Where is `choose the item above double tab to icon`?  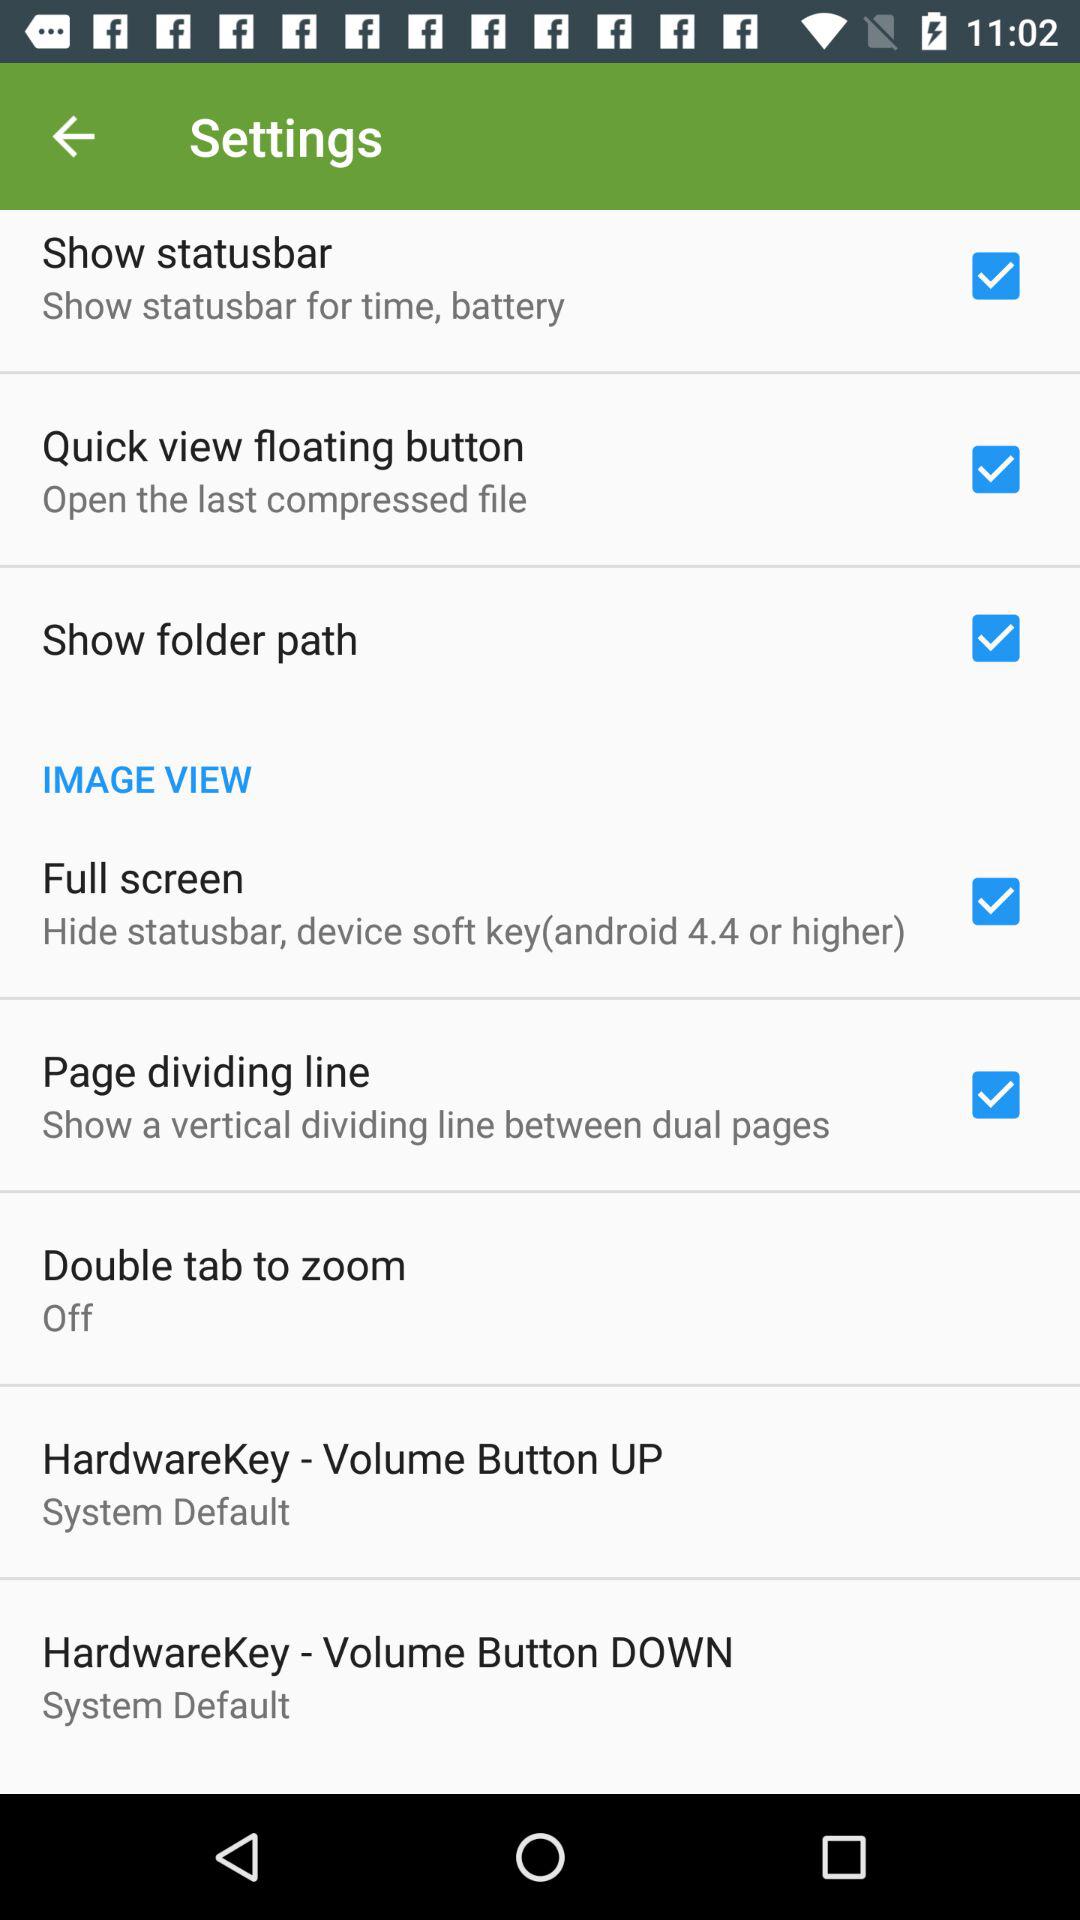
choose the item above double tab to icon is located at coordinates (436, 1123).